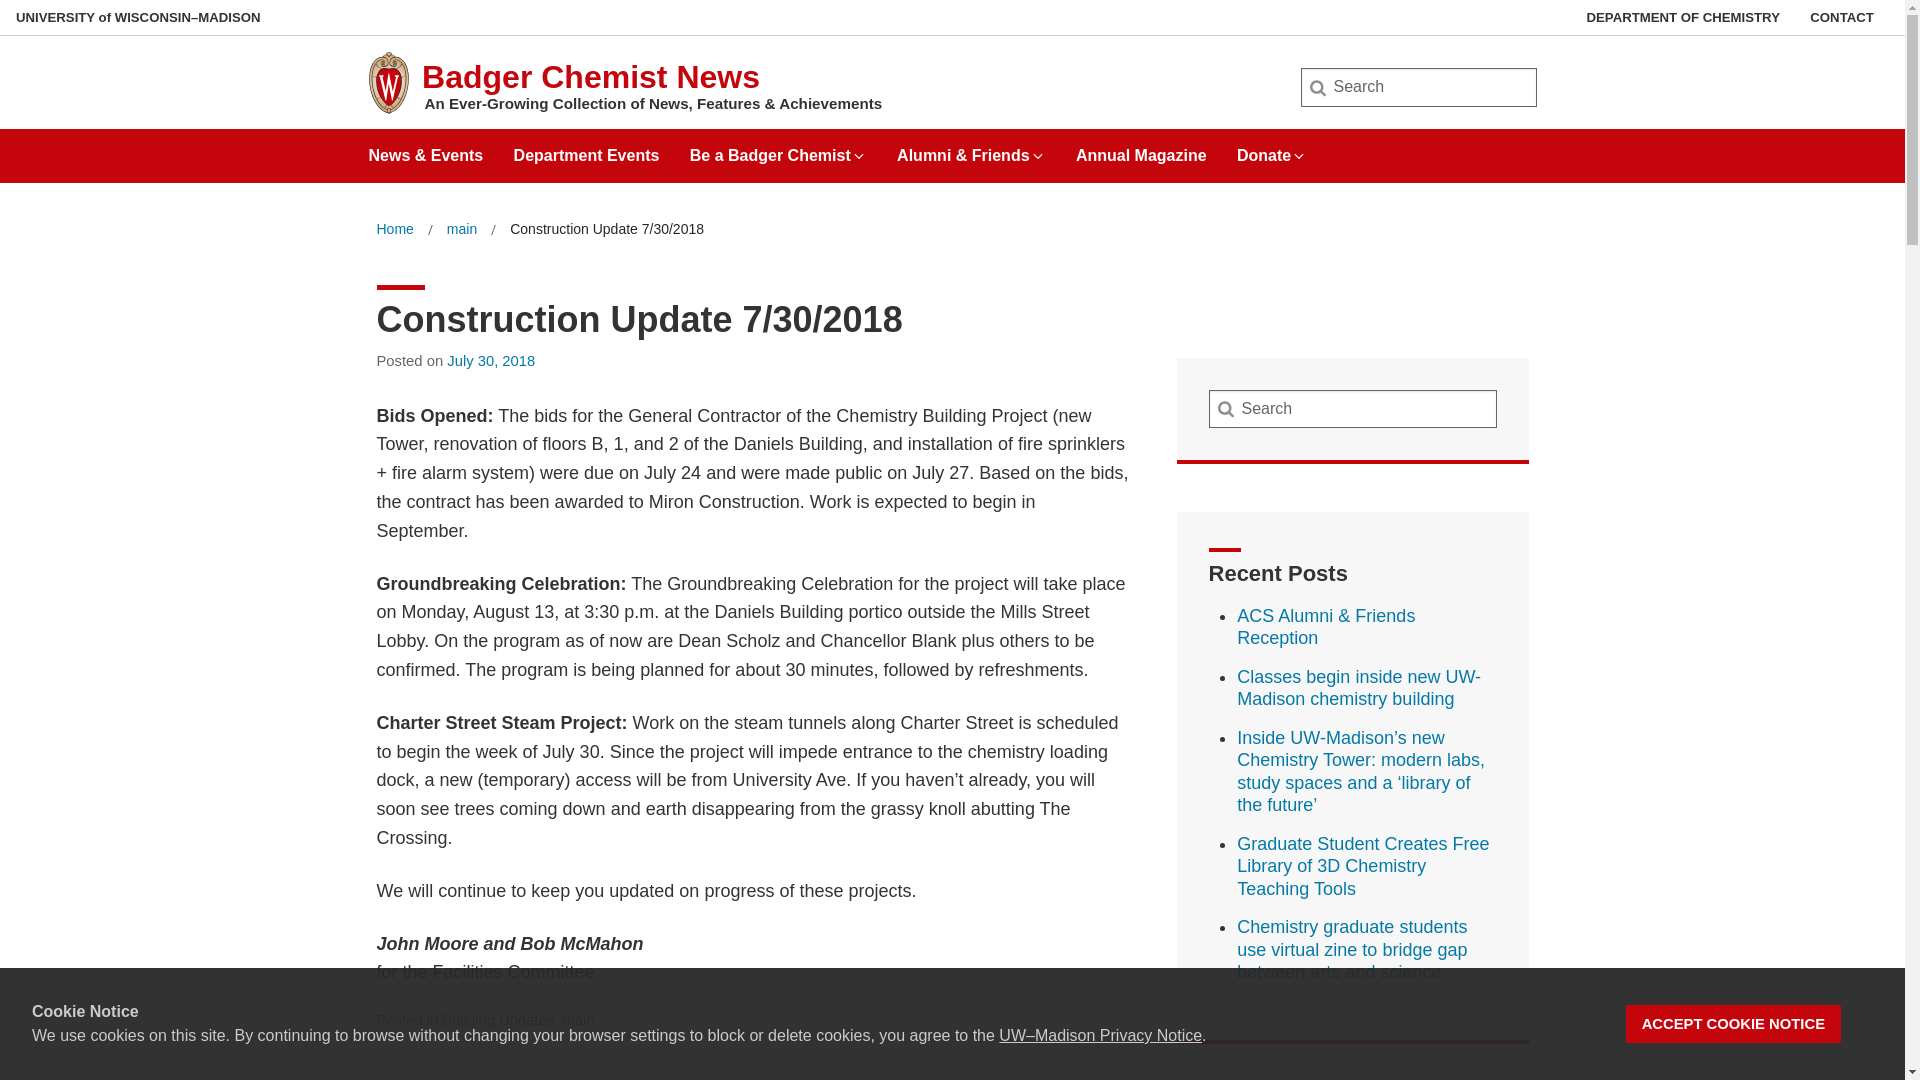 Image resolution: width=1920 pixels, height=1080 pixels. Describe the element at coordinates (4, 4) in the screenshot. I see `Skip to main content` at that location.